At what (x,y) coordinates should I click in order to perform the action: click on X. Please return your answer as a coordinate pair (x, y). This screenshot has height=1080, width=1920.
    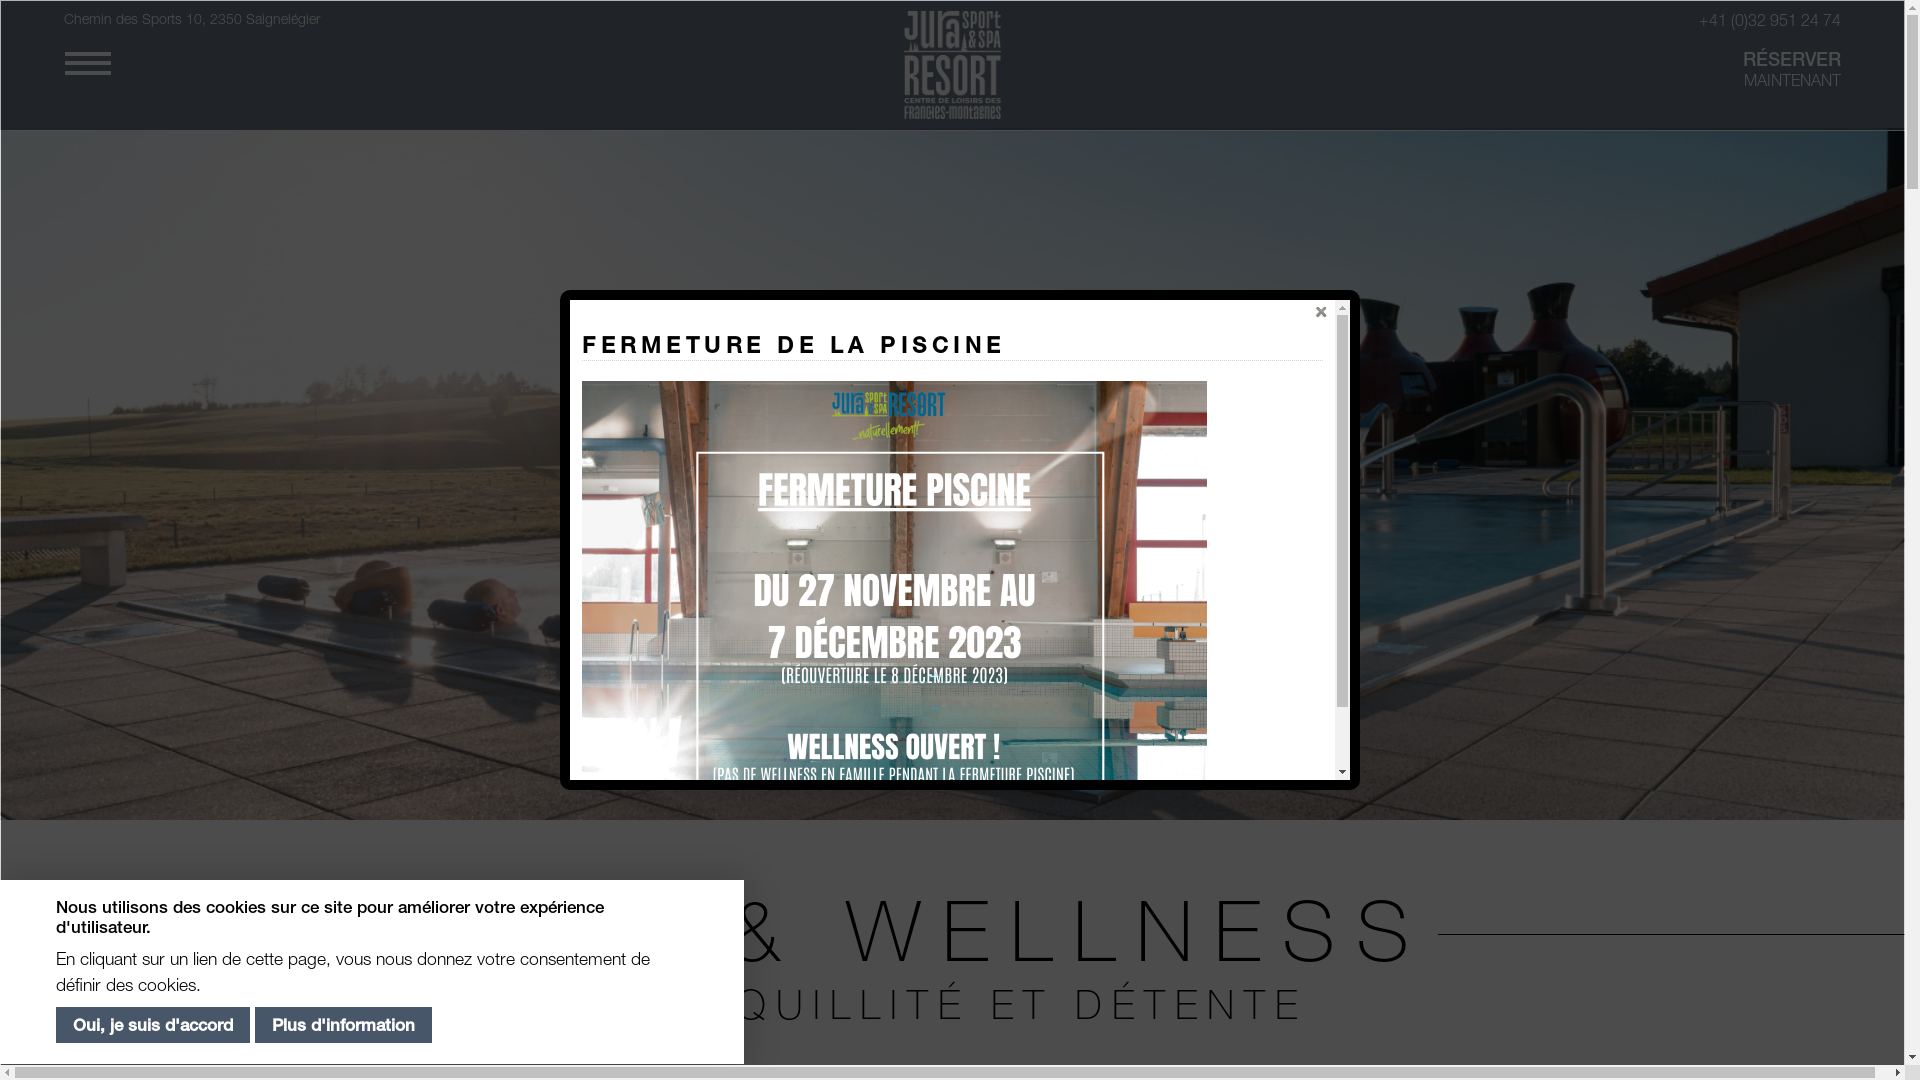
    Looking at the image, I should click on (1321, 312).